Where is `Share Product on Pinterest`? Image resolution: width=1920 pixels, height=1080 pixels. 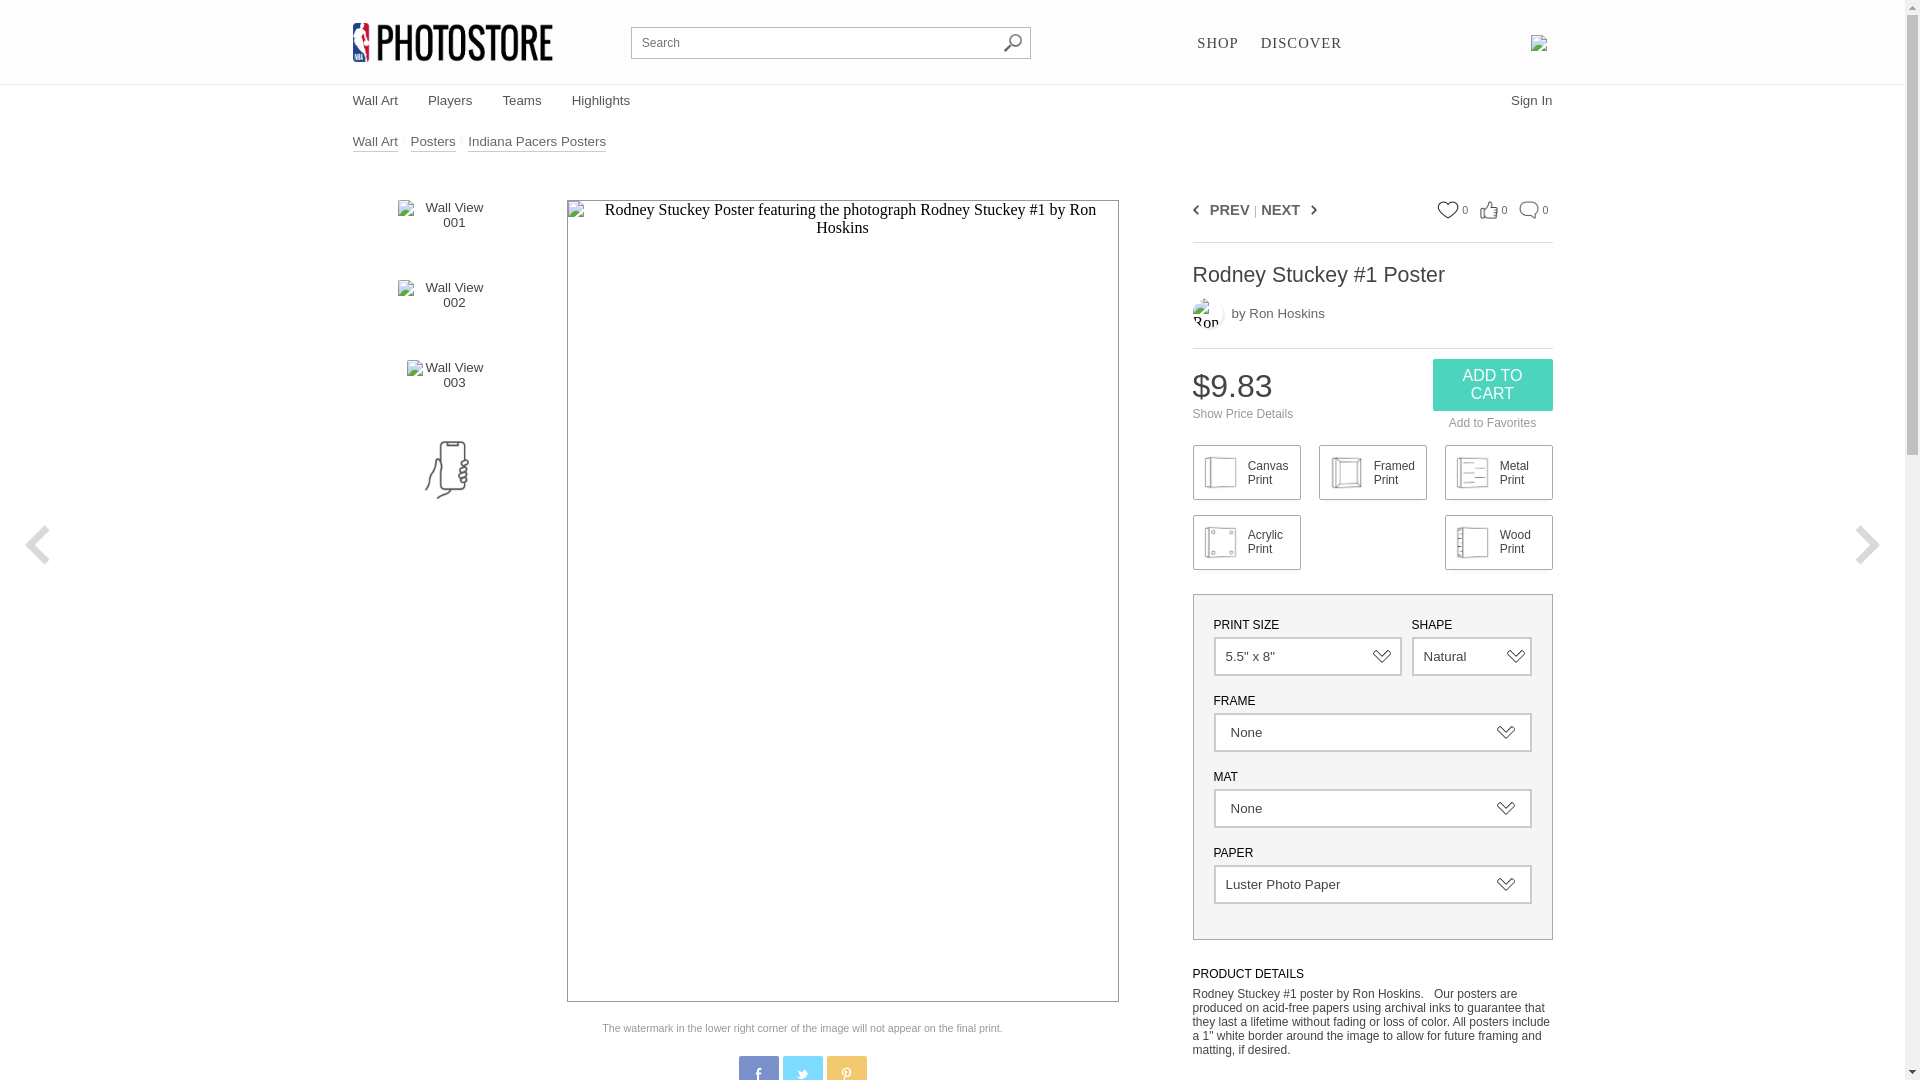
Share Product on Pinterest is located at coordinates (845, 1068).